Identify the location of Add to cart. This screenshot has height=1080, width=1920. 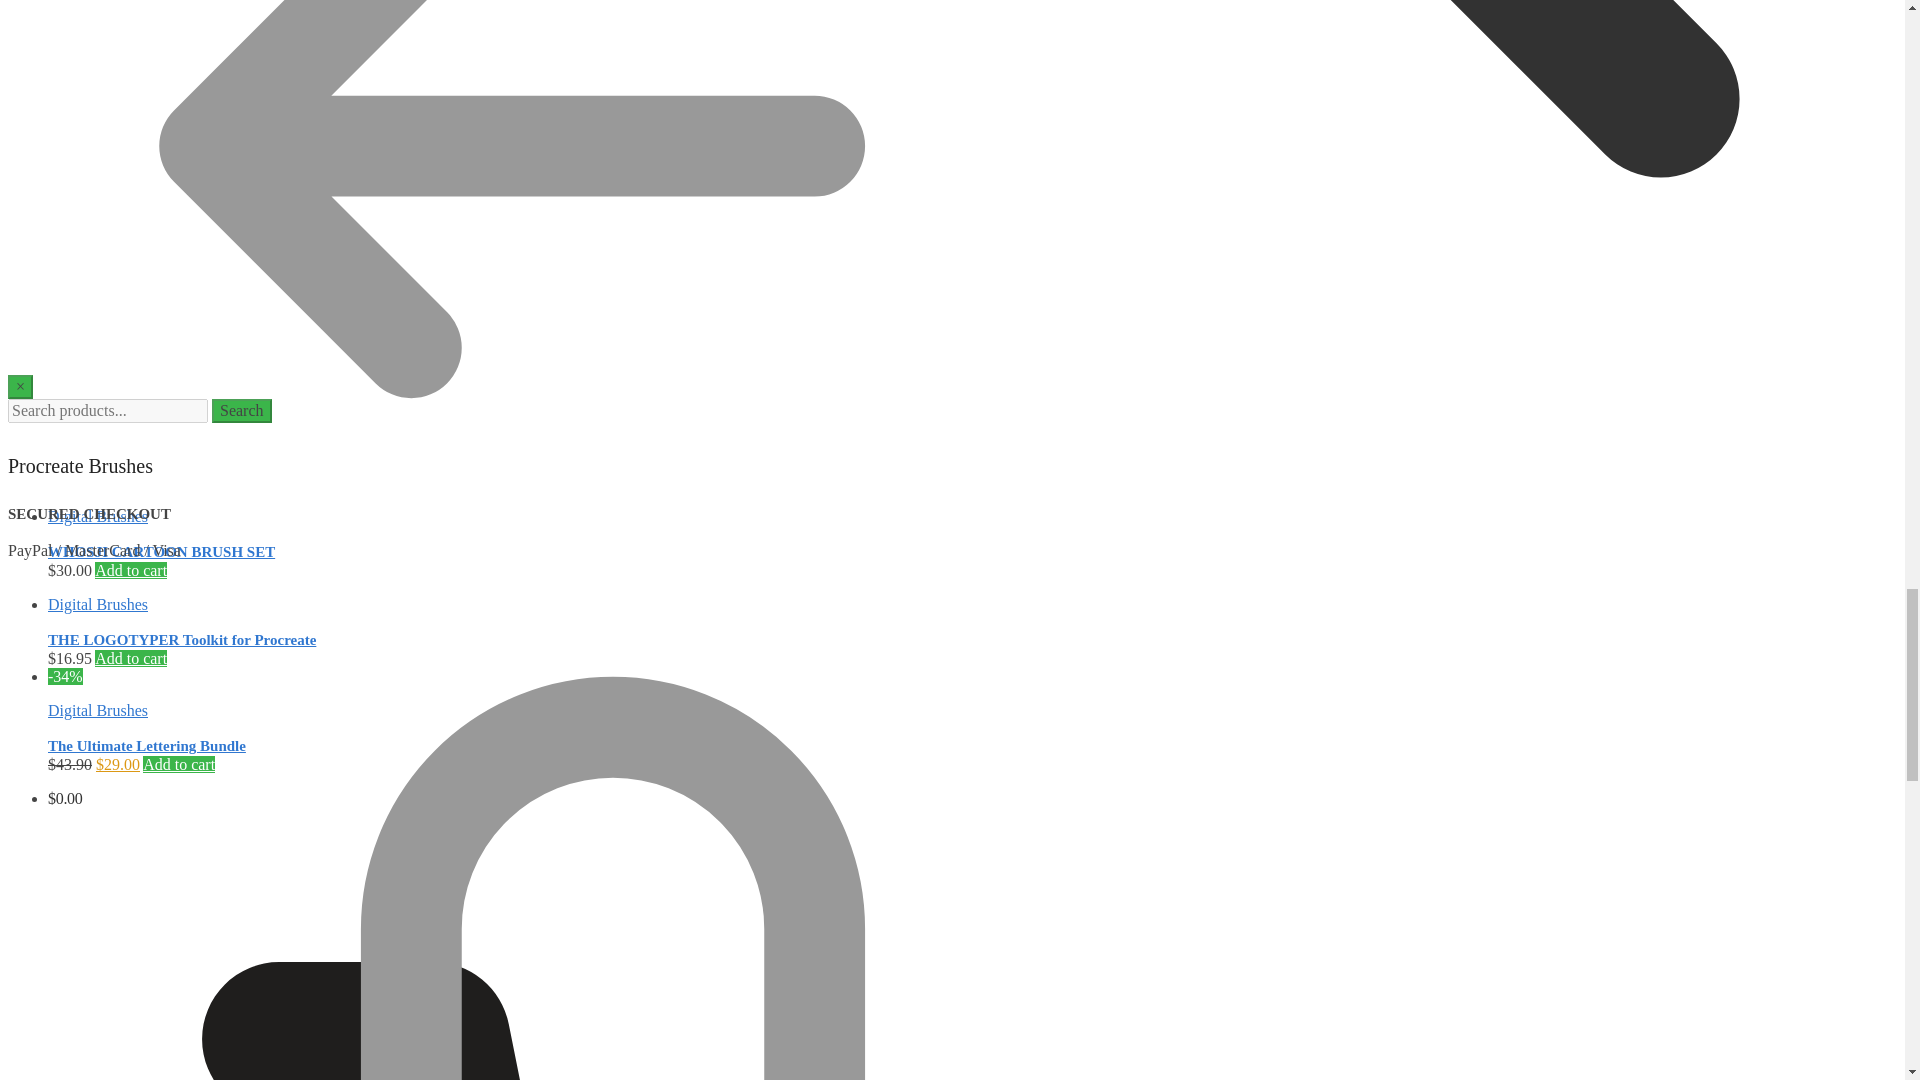
(178, 764).